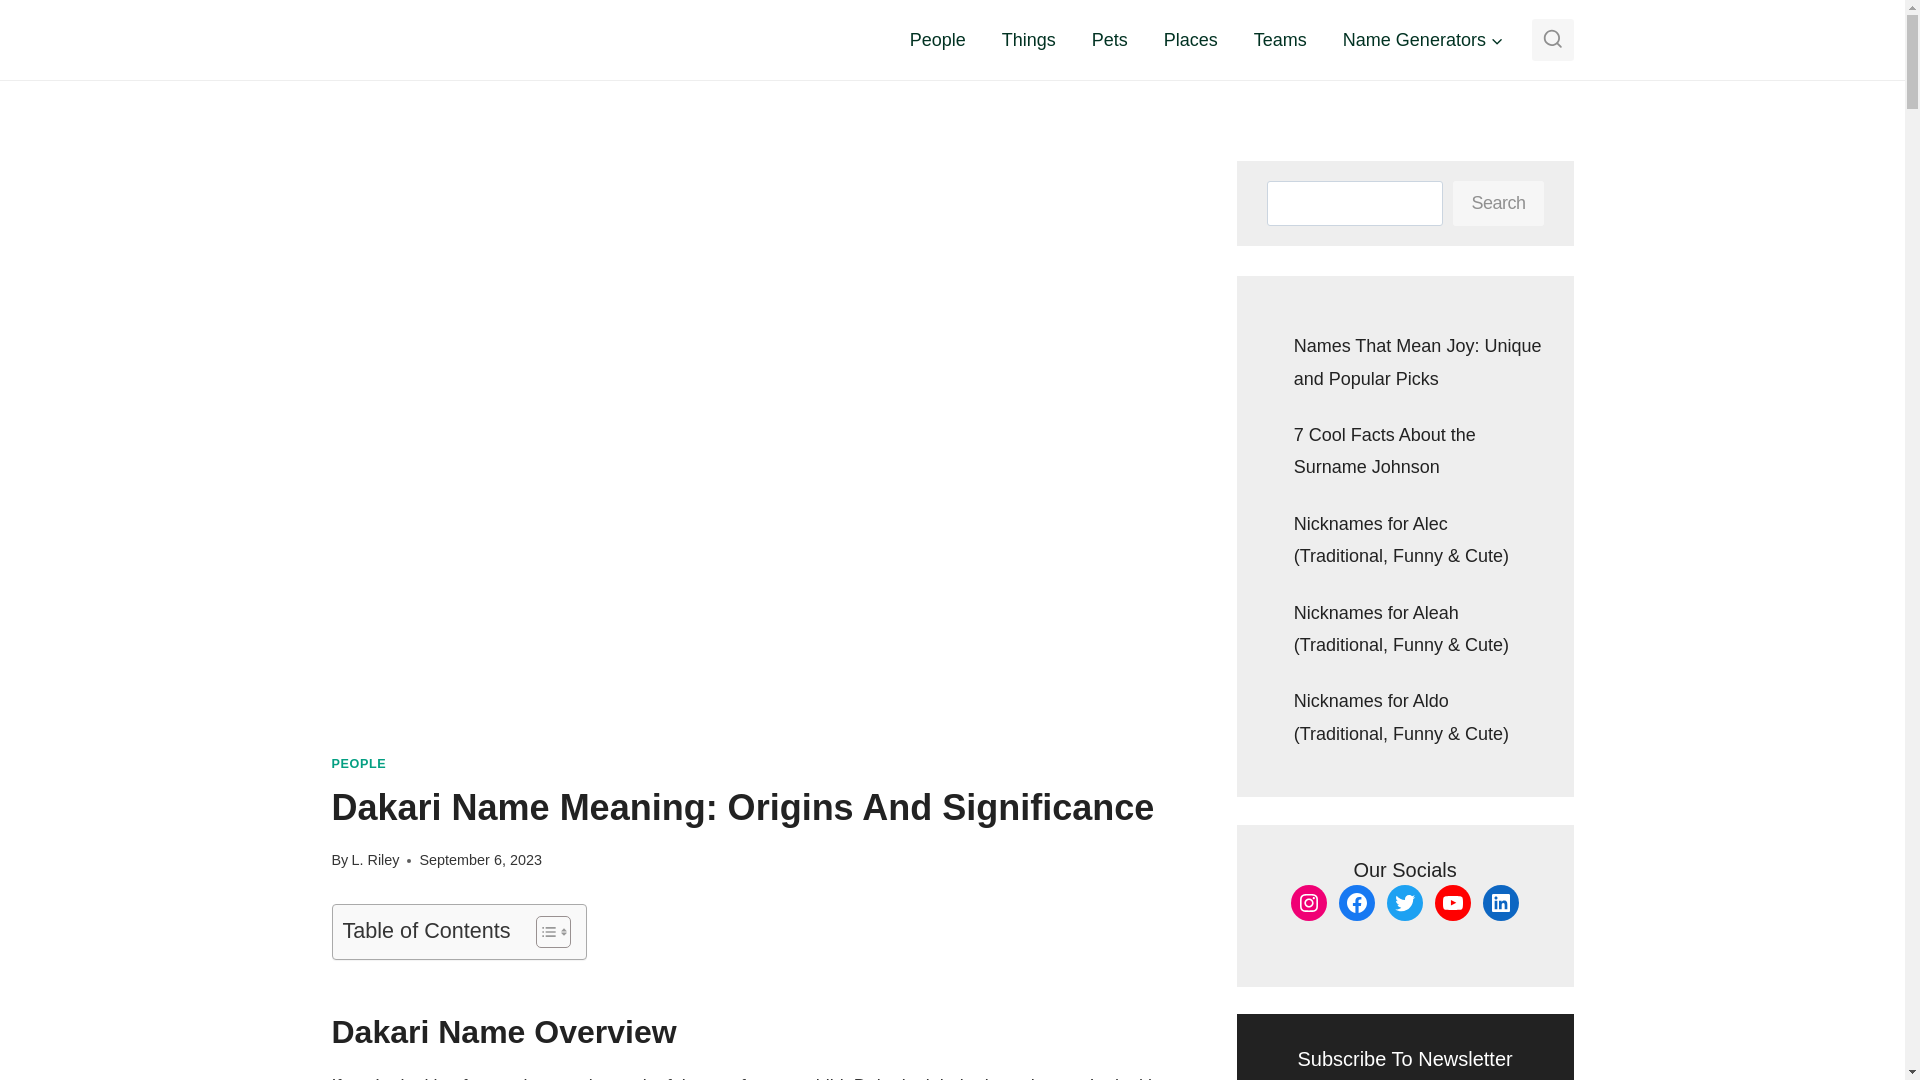  Describe the element at coordinates (938, 40) in the screenshot. I see `People` at that location.